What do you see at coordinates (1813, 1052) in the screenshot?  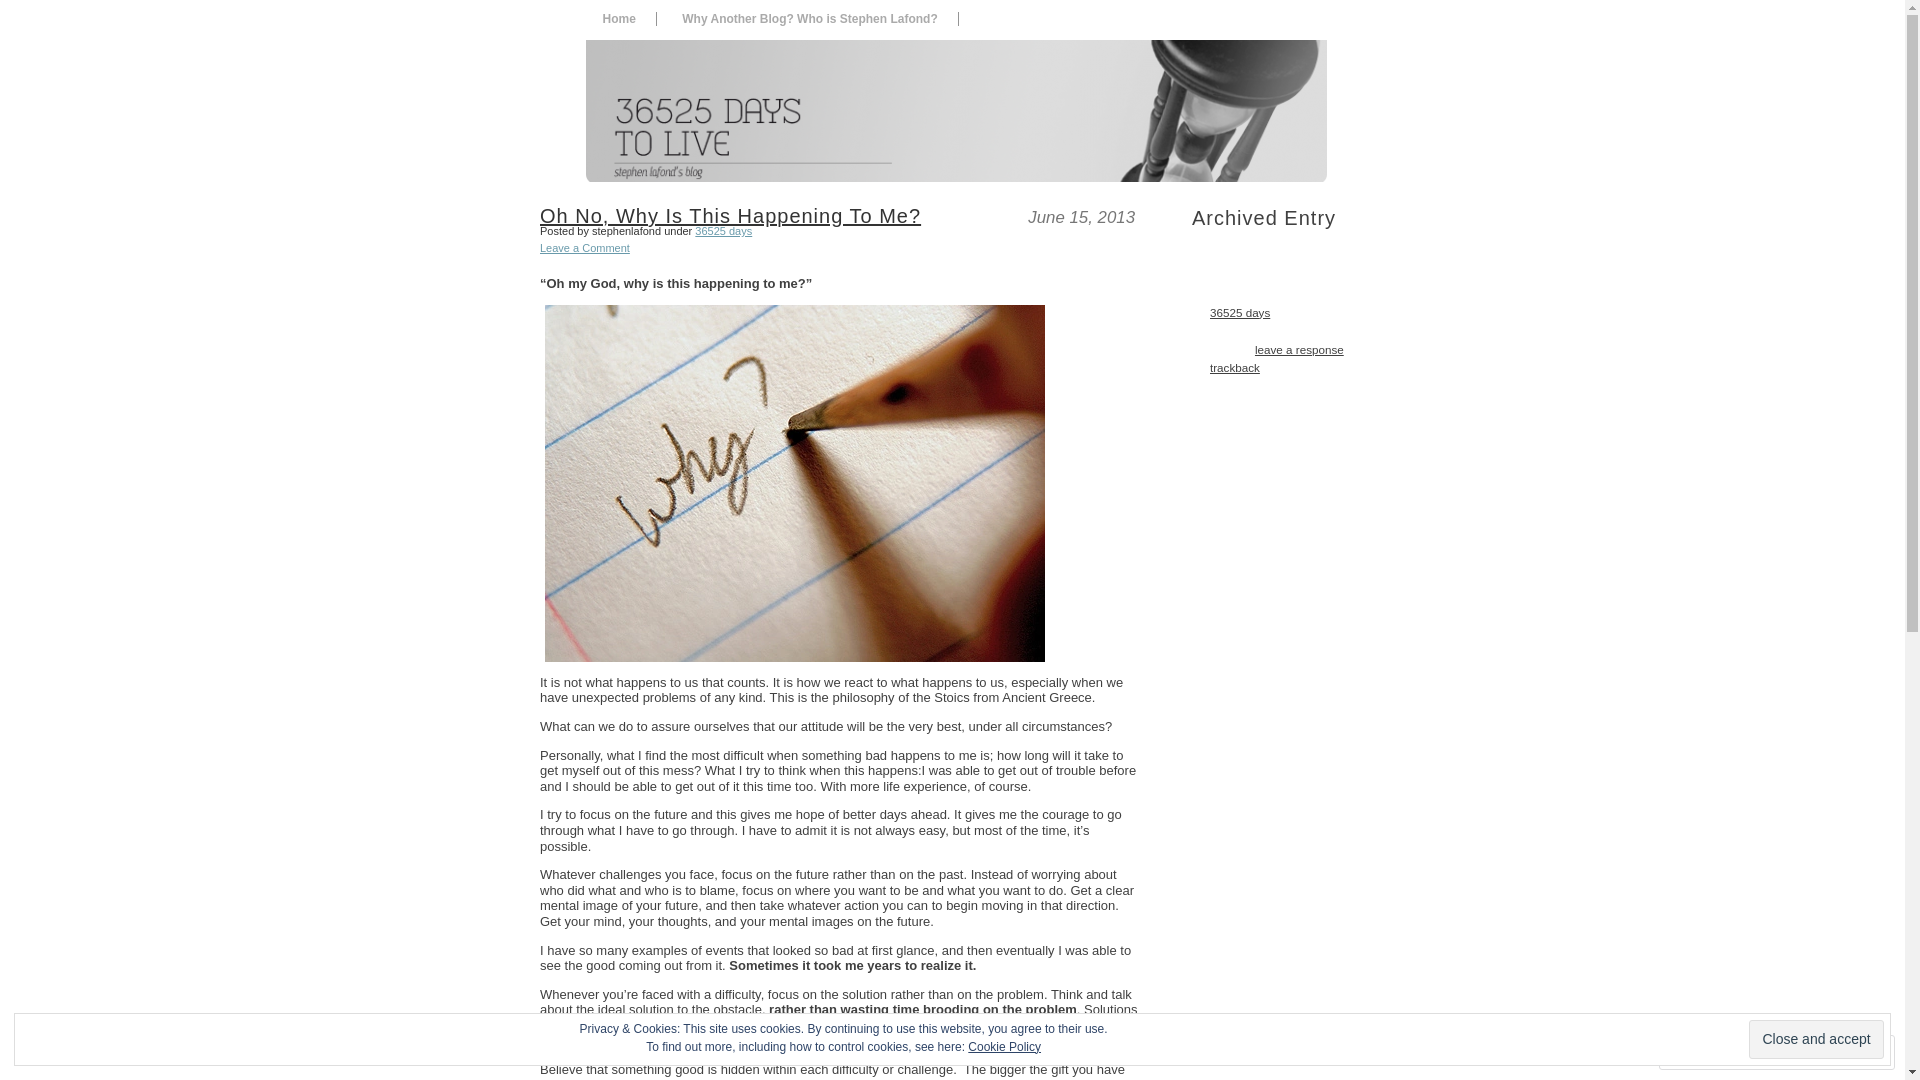 I see `Follow` at bounding box center [1813, 1052].